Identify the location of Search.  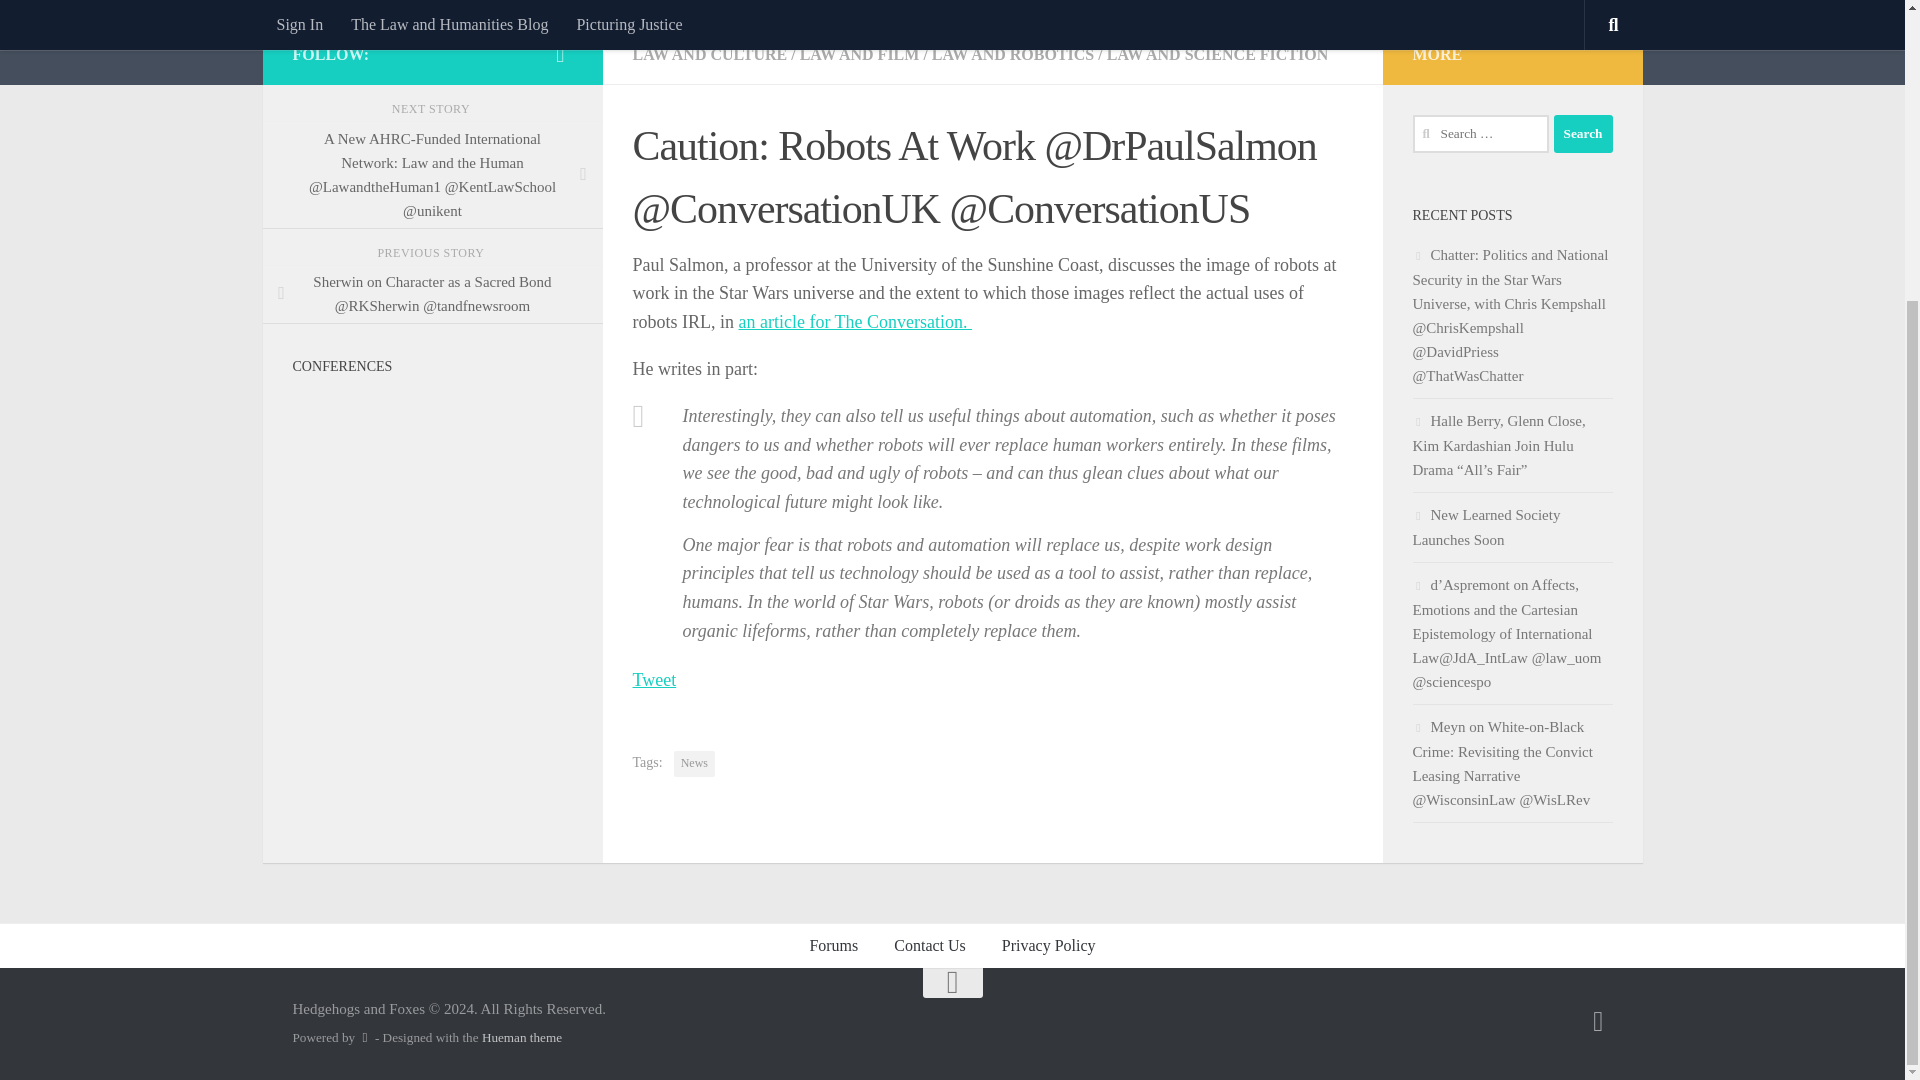
(1582, 134).